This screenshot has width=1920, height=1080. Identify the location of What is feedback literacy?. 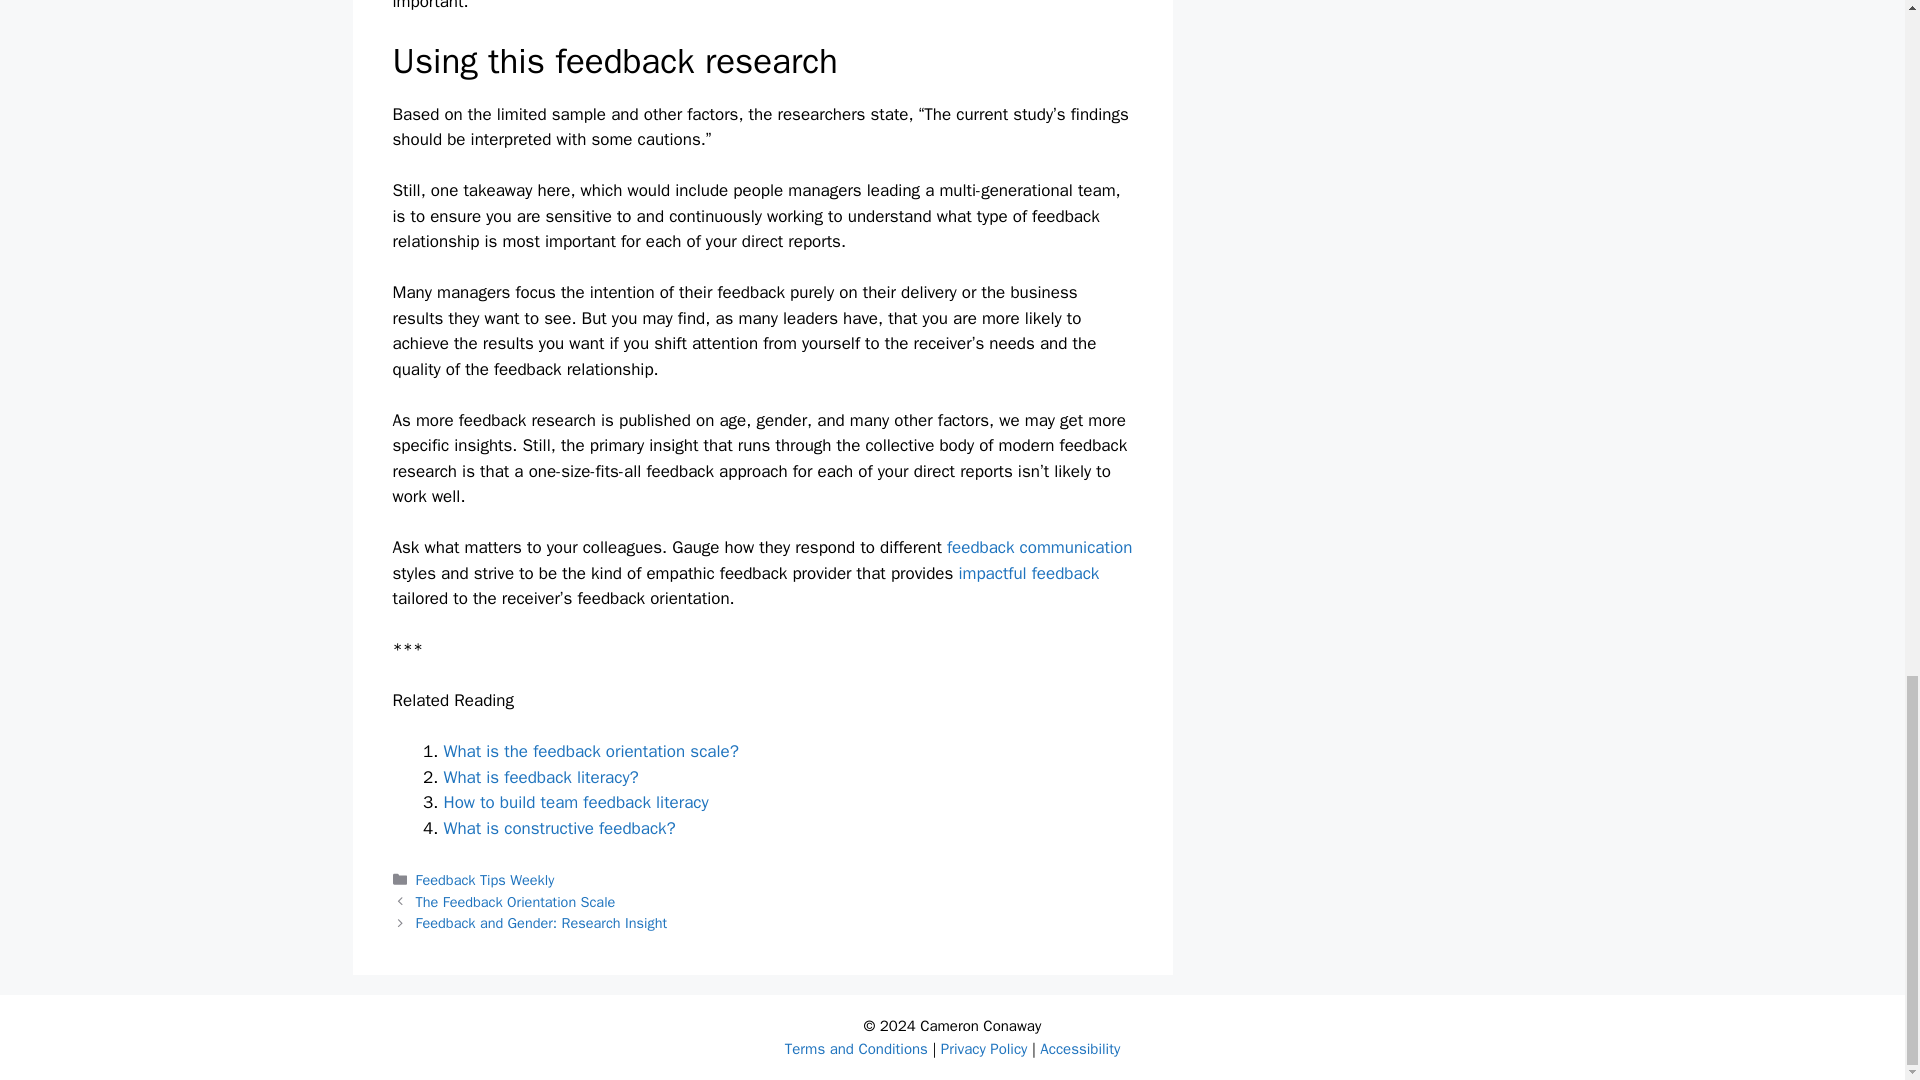
(541, 777).